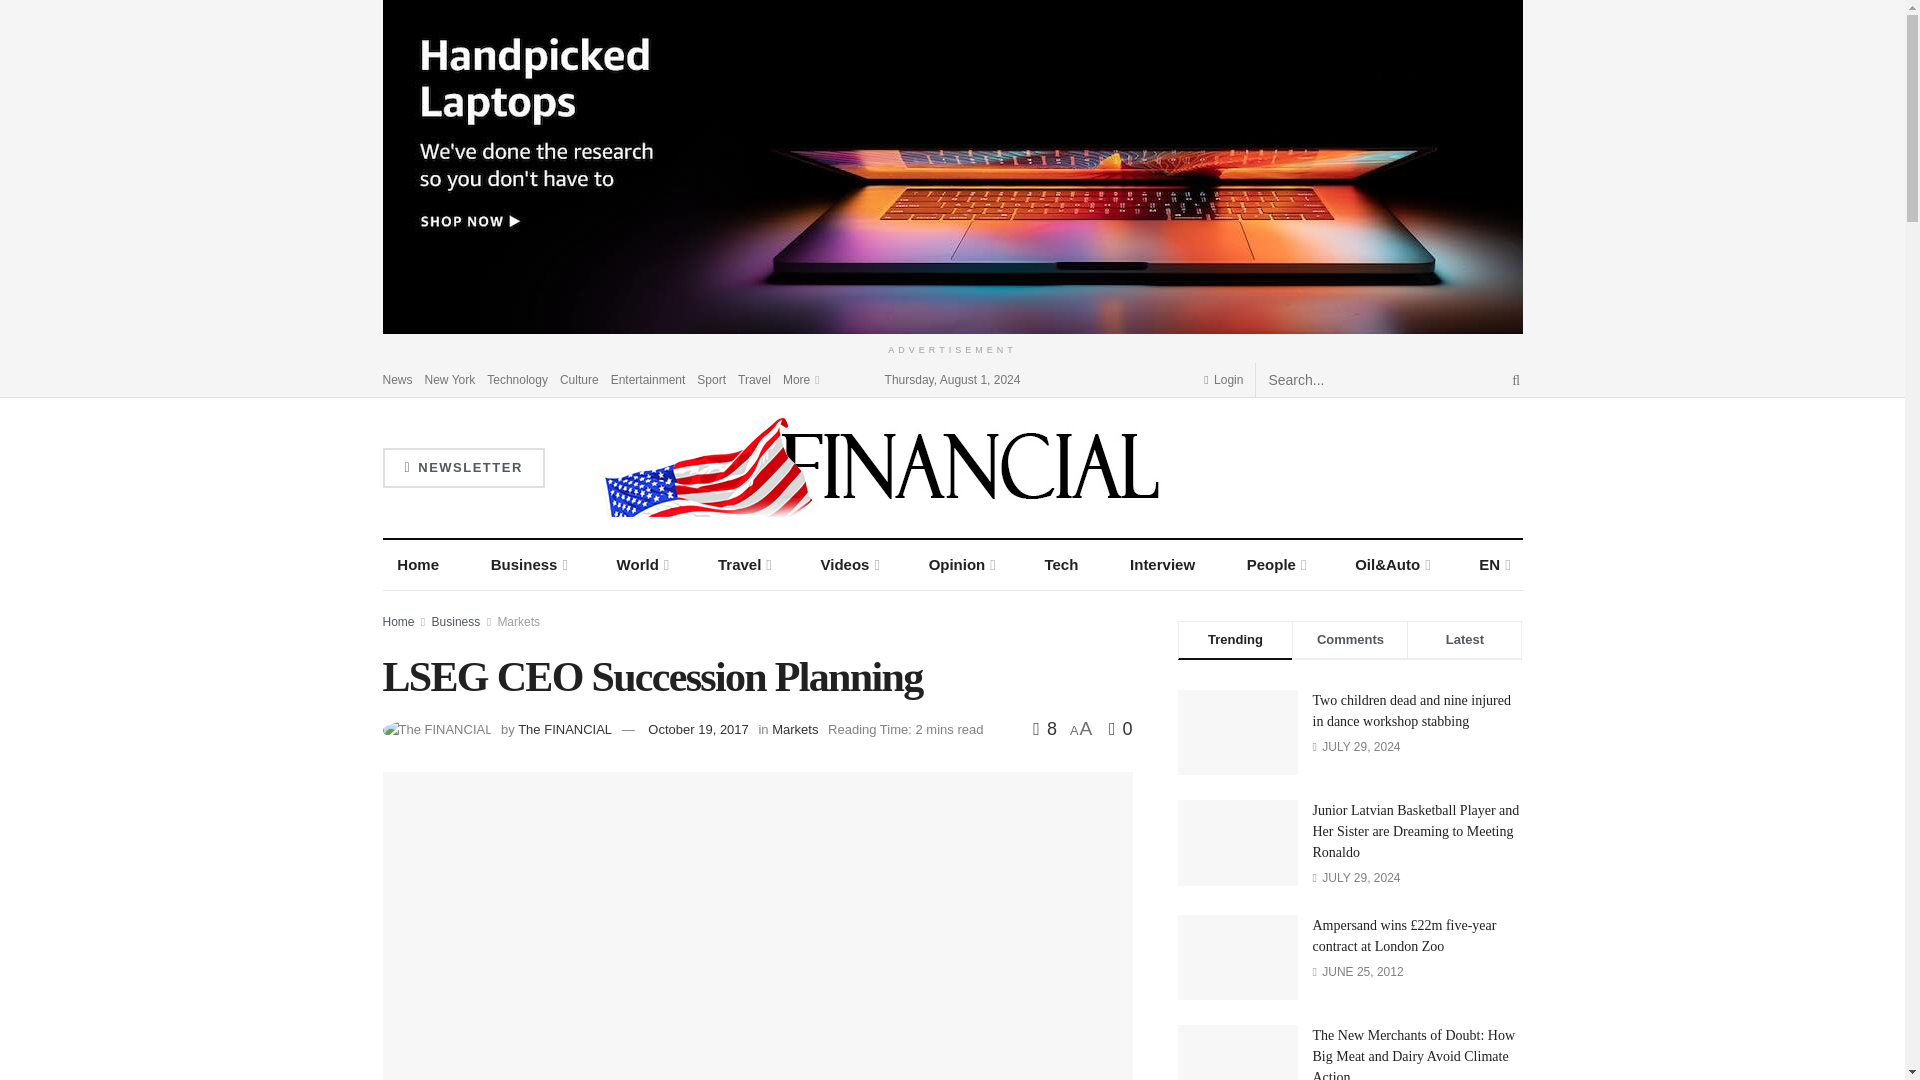  I want to click on Home, so click(418, 564).